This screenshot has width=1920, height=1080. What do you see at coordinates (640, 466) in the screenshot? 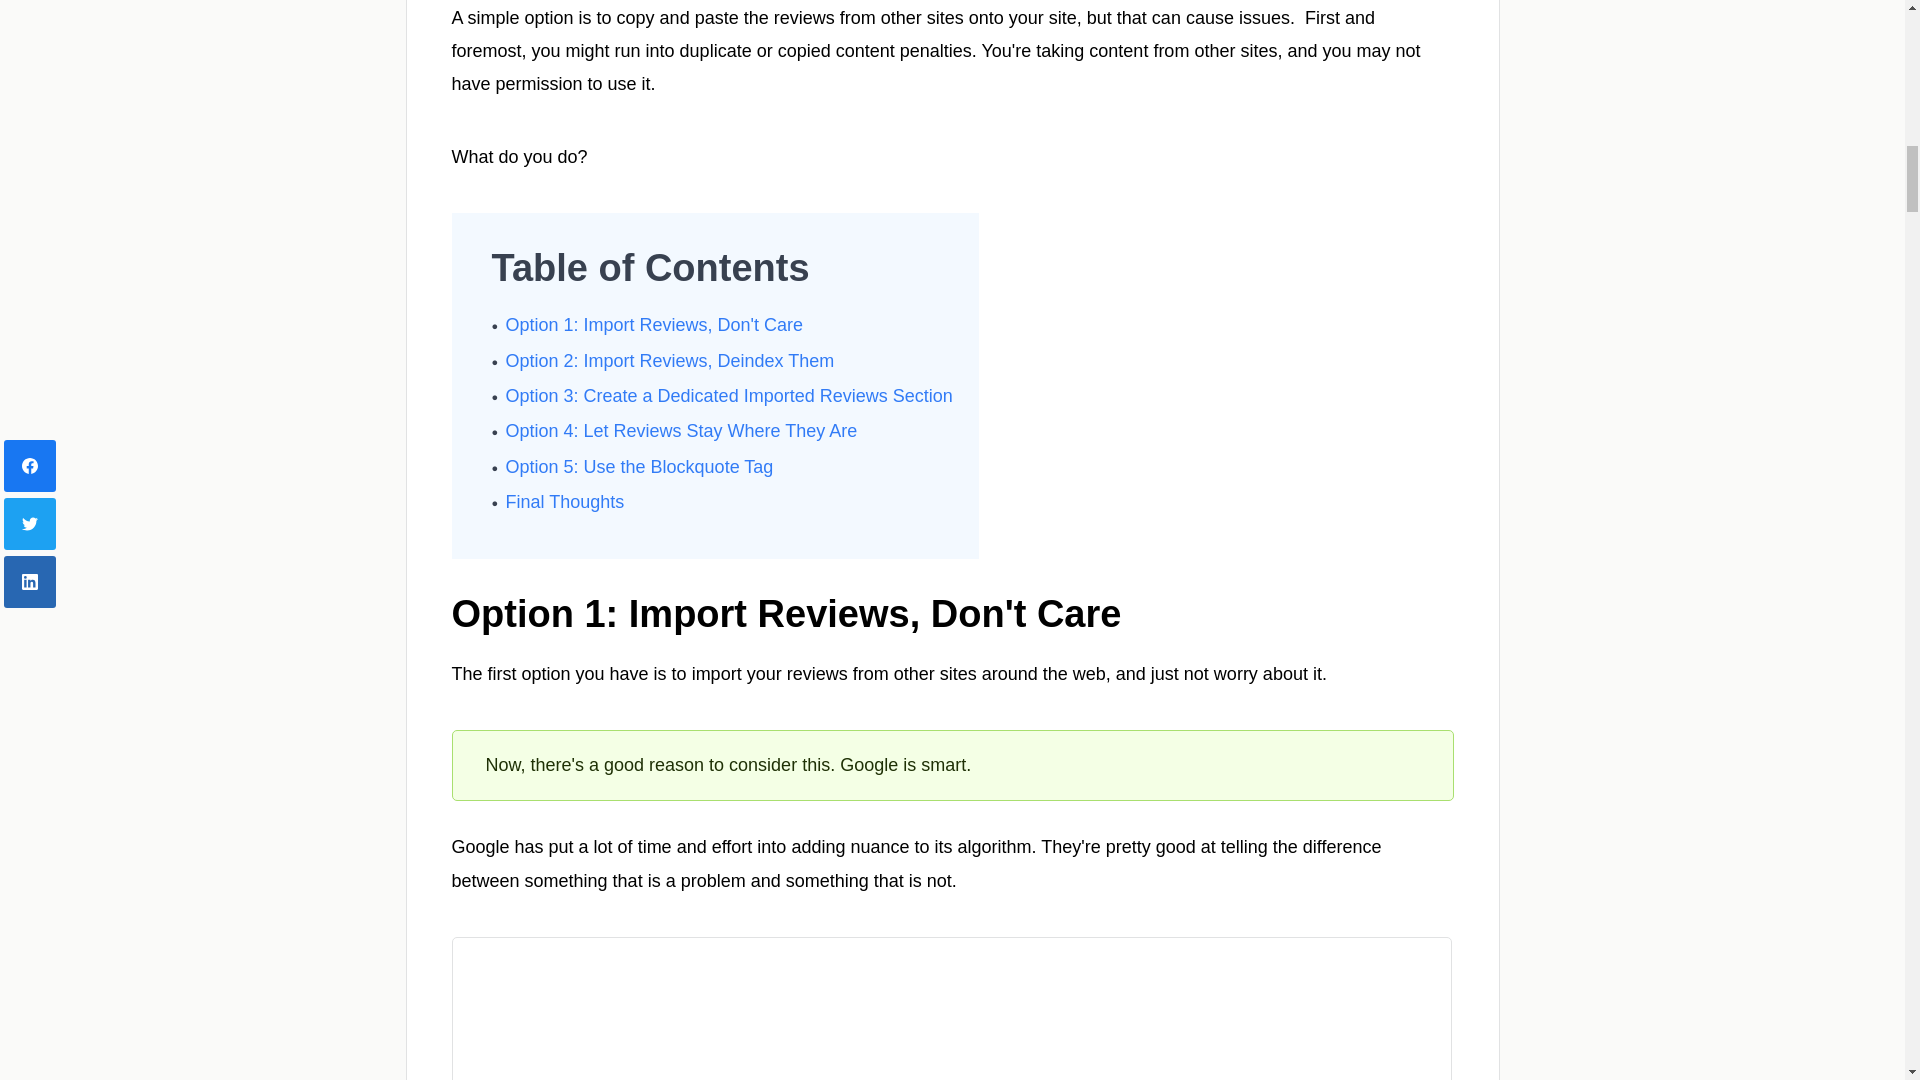
I see `Option 5: Use the Blockquote Tag` at bounding box center [640, 466].